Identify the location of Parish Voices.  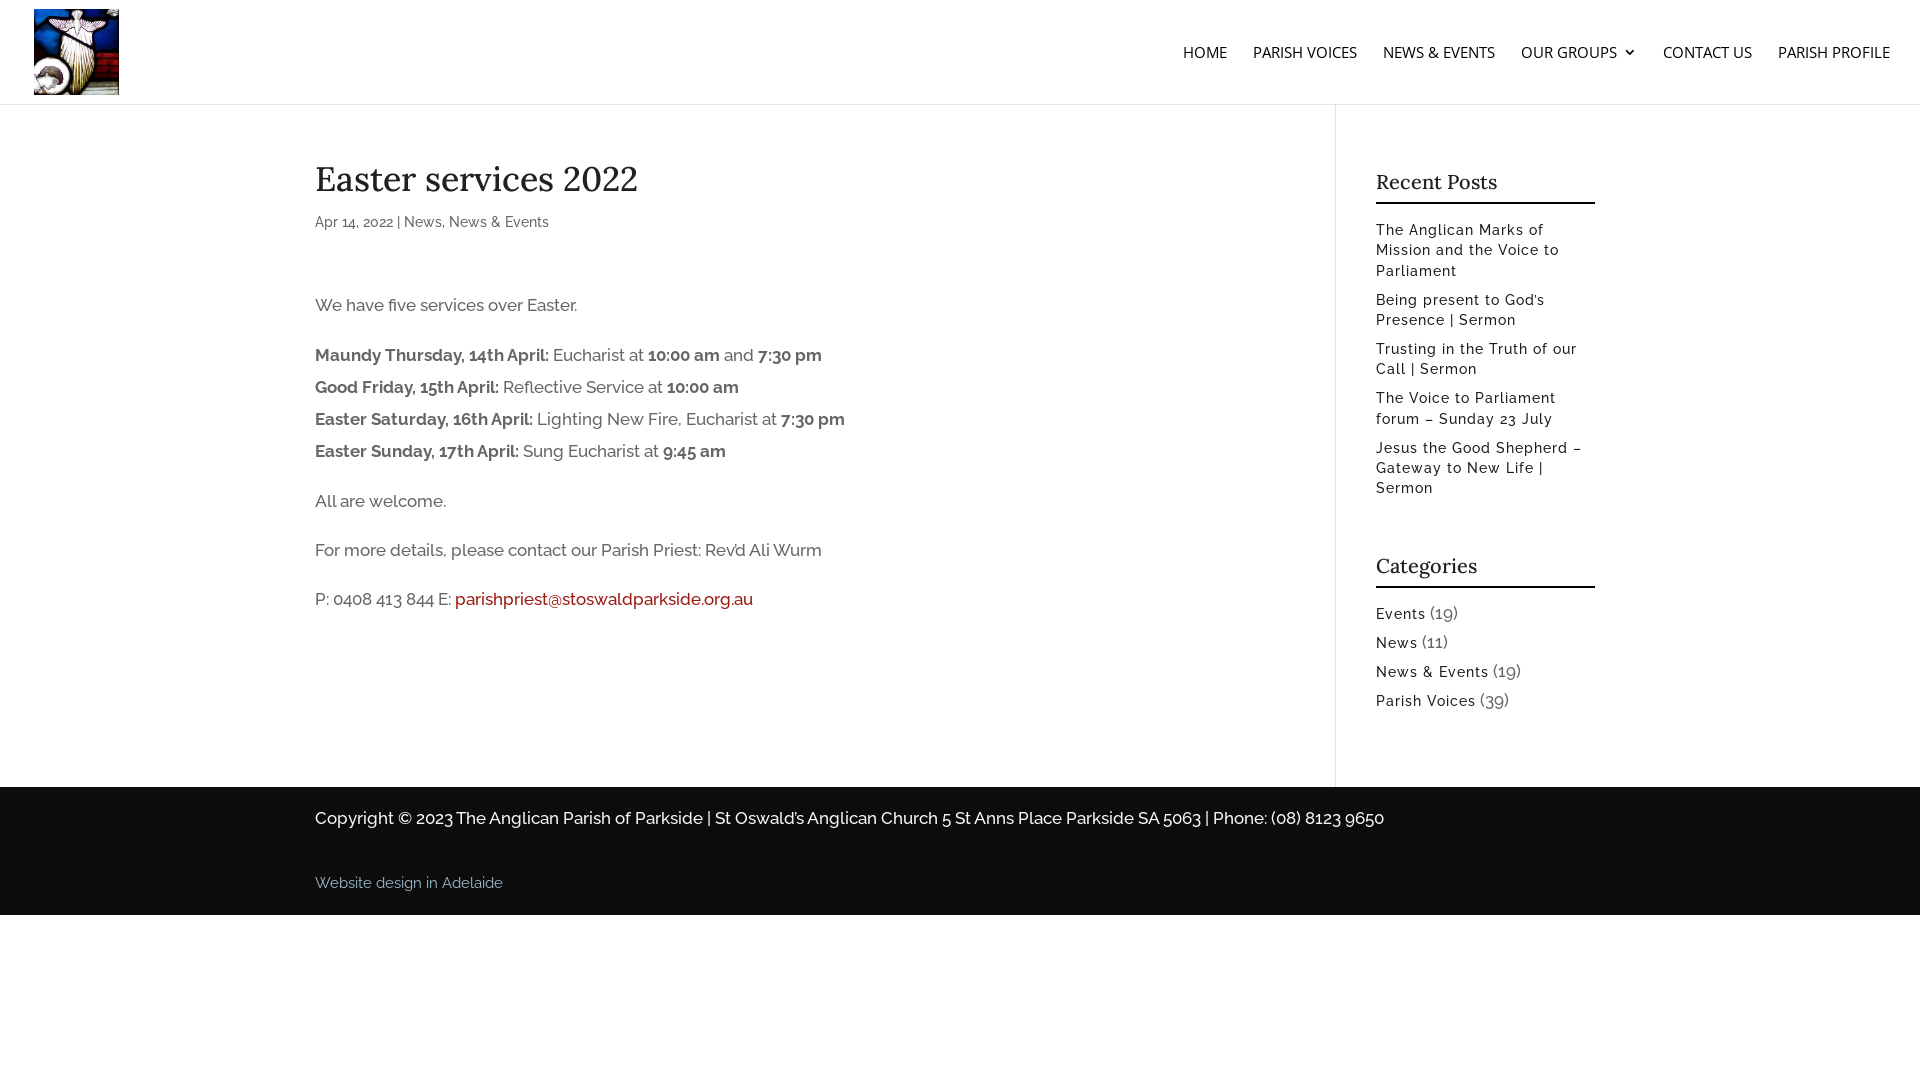
(1426, 701).